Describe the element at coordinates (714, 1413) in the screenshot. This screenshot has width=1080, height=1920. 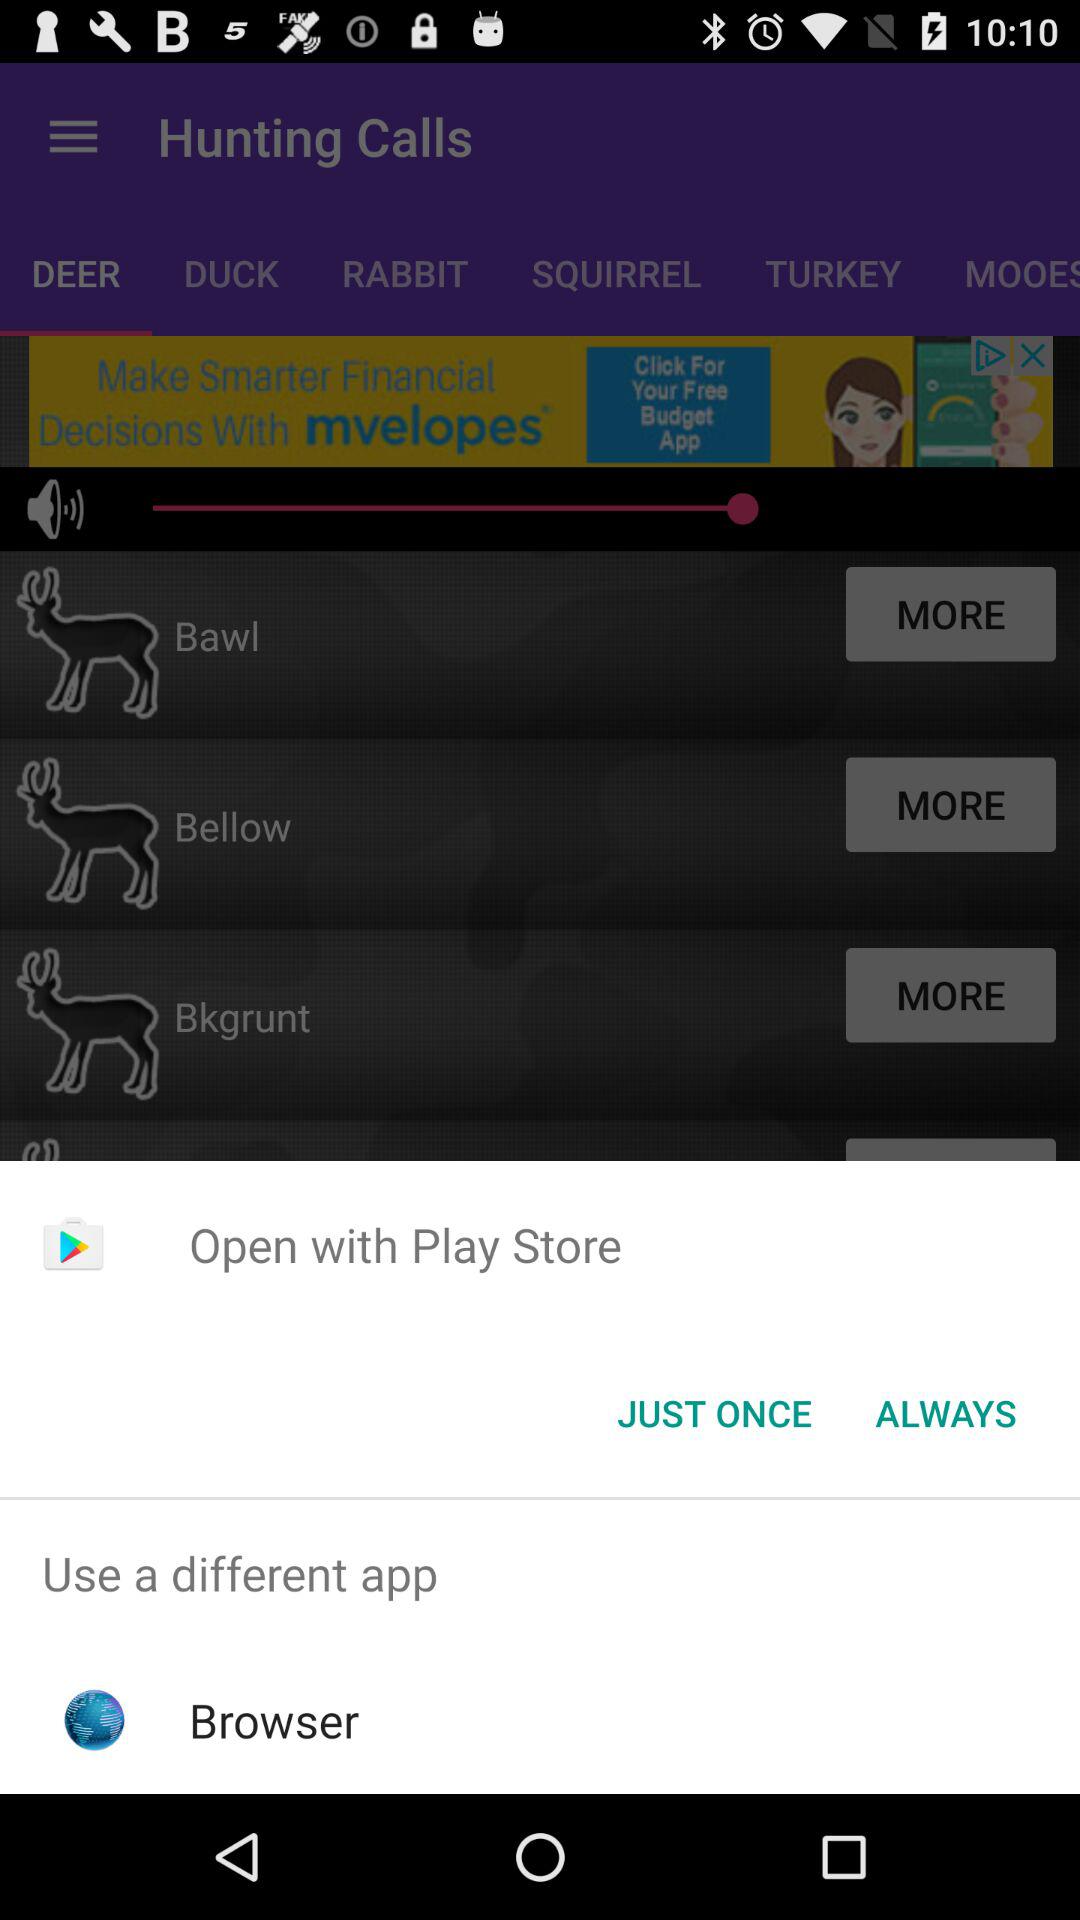
I see `press button next to the always icon` at that location.